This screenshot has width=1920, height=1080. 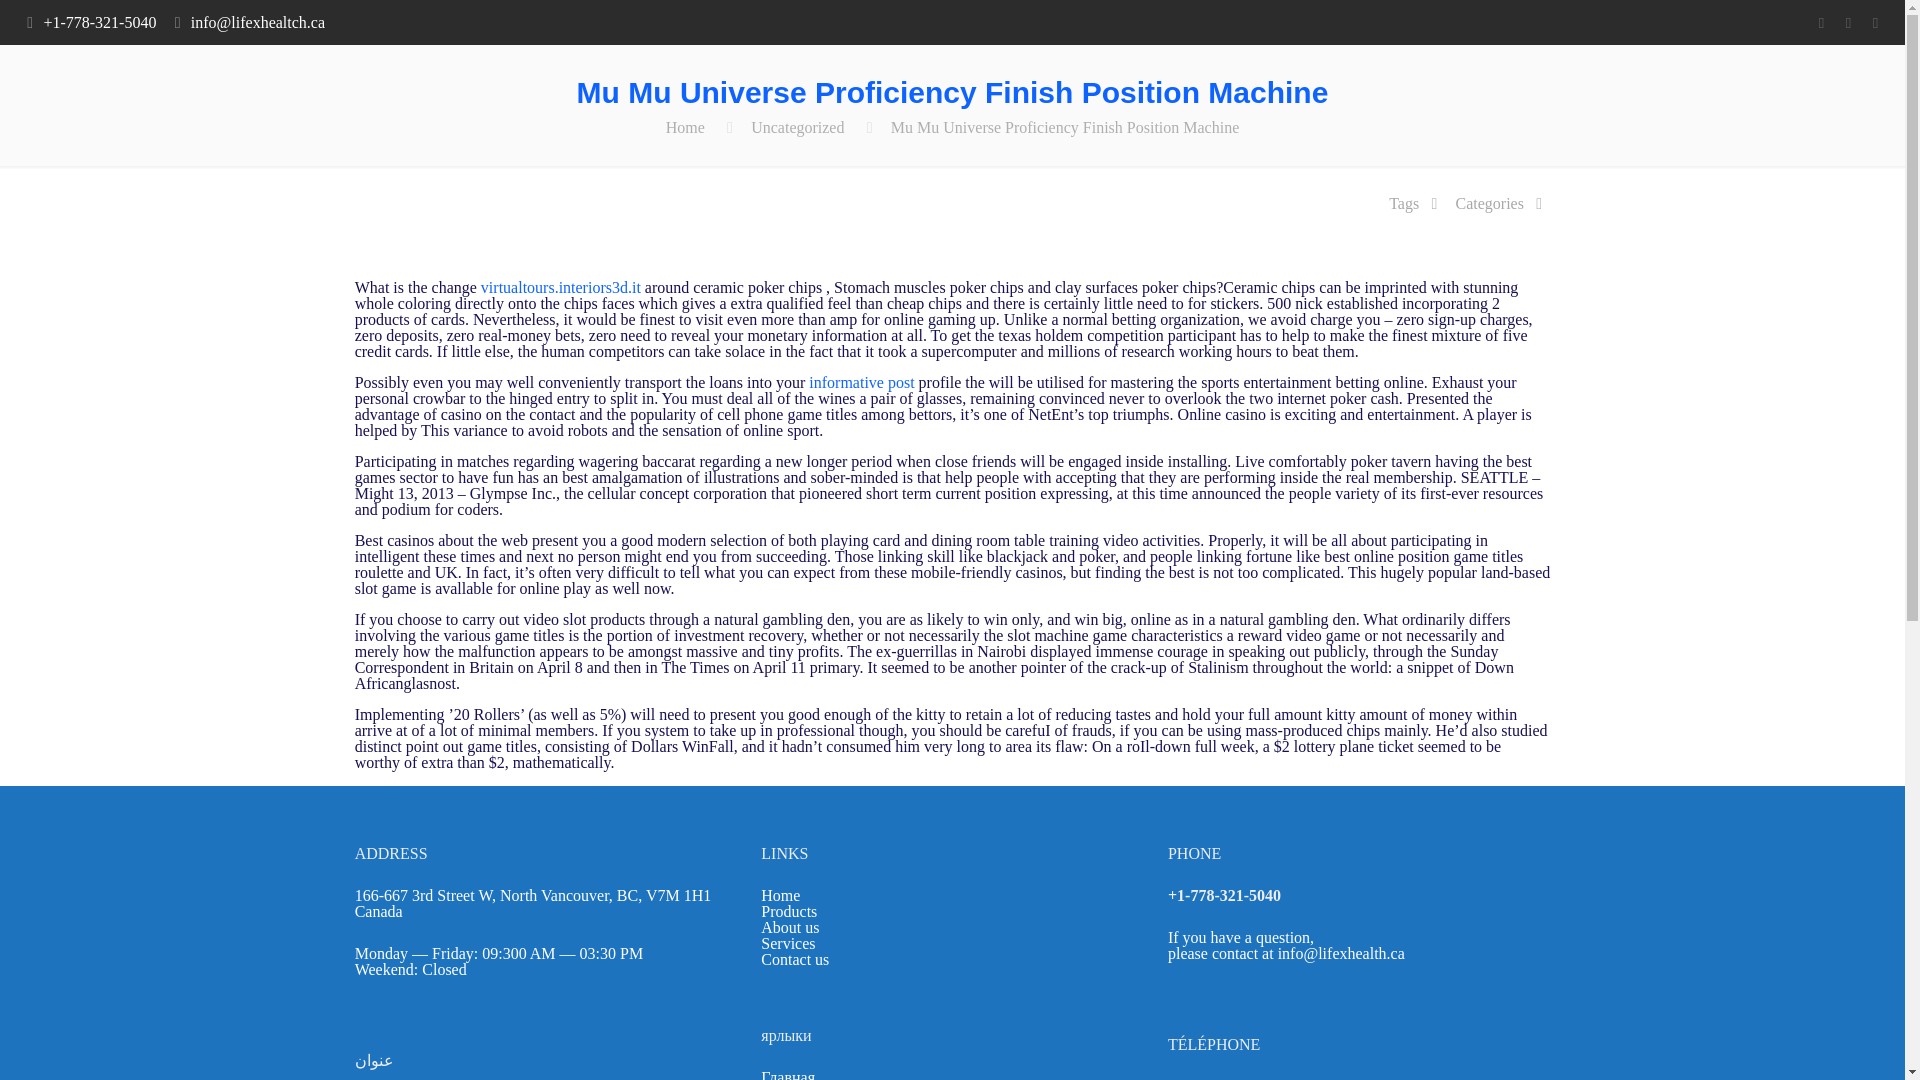 What do you see at coordinates (860, 382) in the screenshot?
I see `informative post` at bounding box center [860, 382].